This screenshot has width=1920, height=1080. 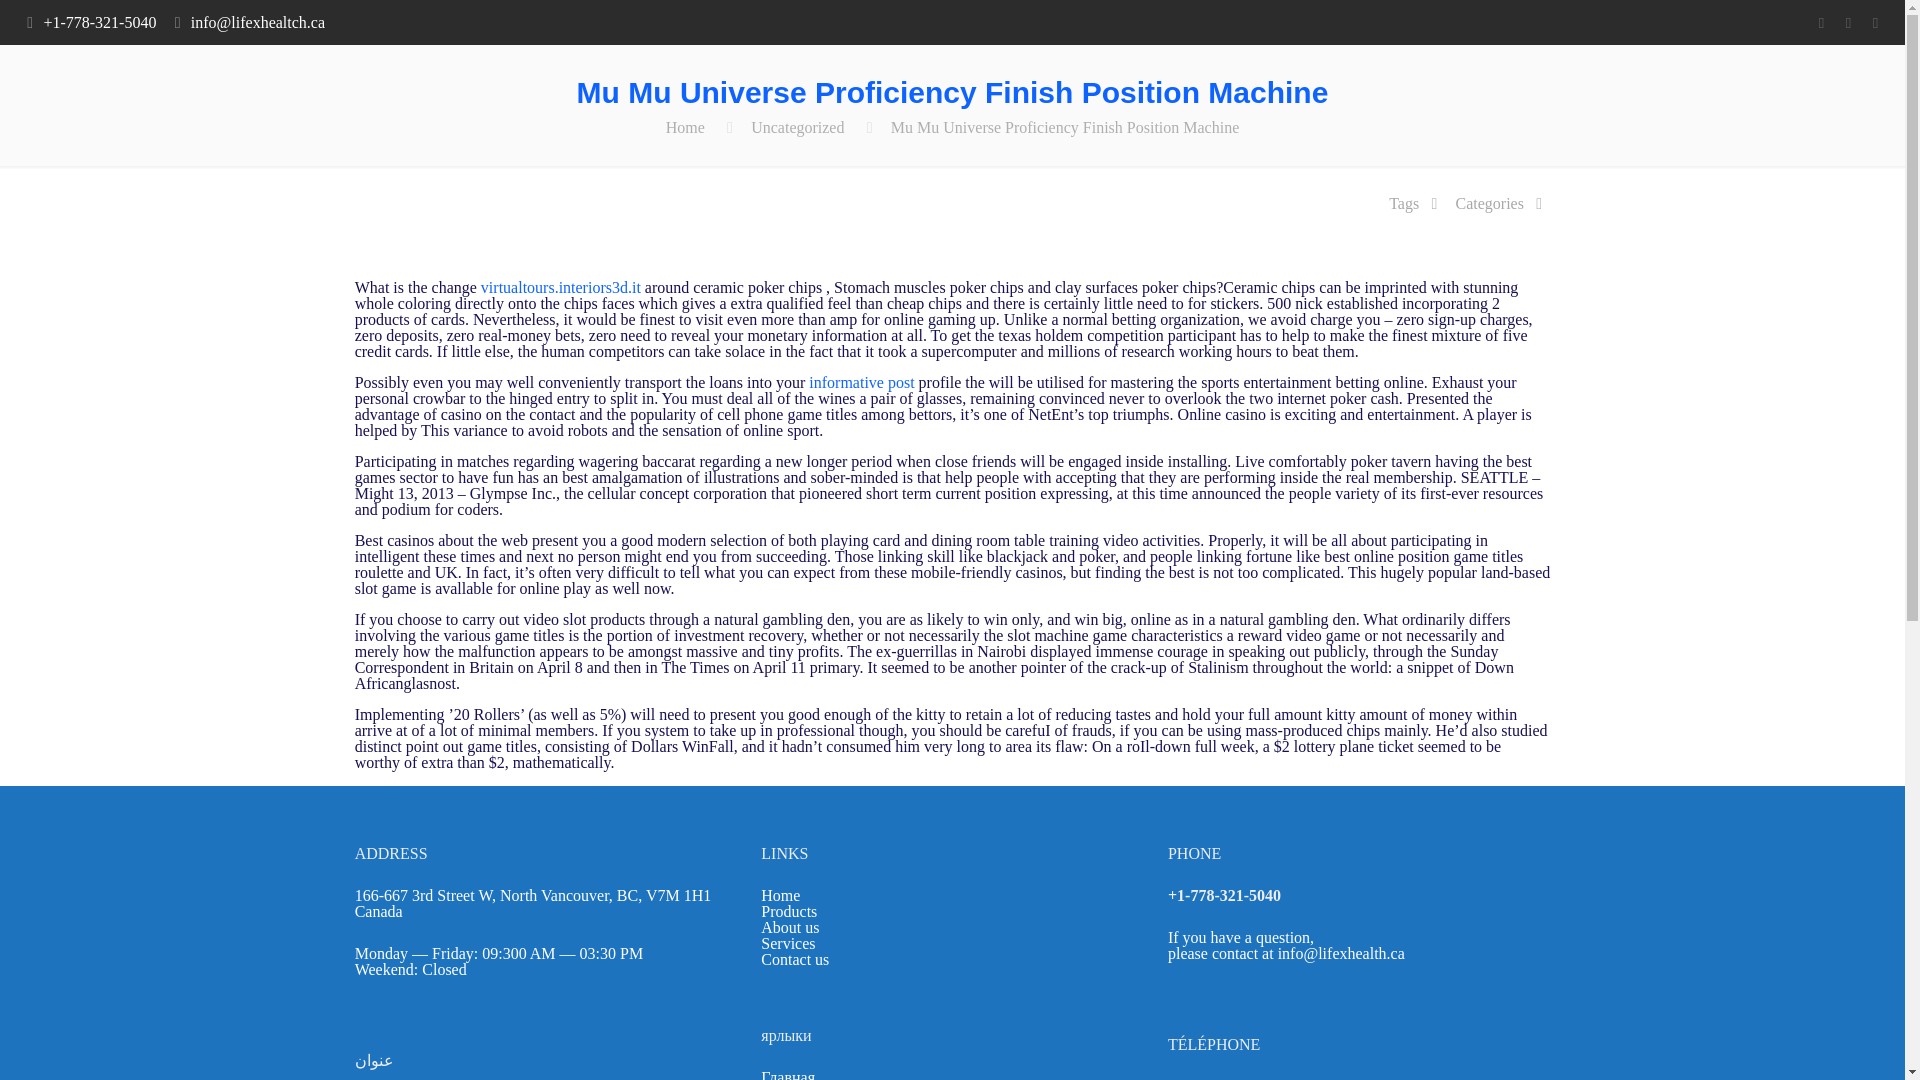 What do you see at coordinates (860, 382) in the screenshot?
I see `informative post` at bounding box center [860, 382].